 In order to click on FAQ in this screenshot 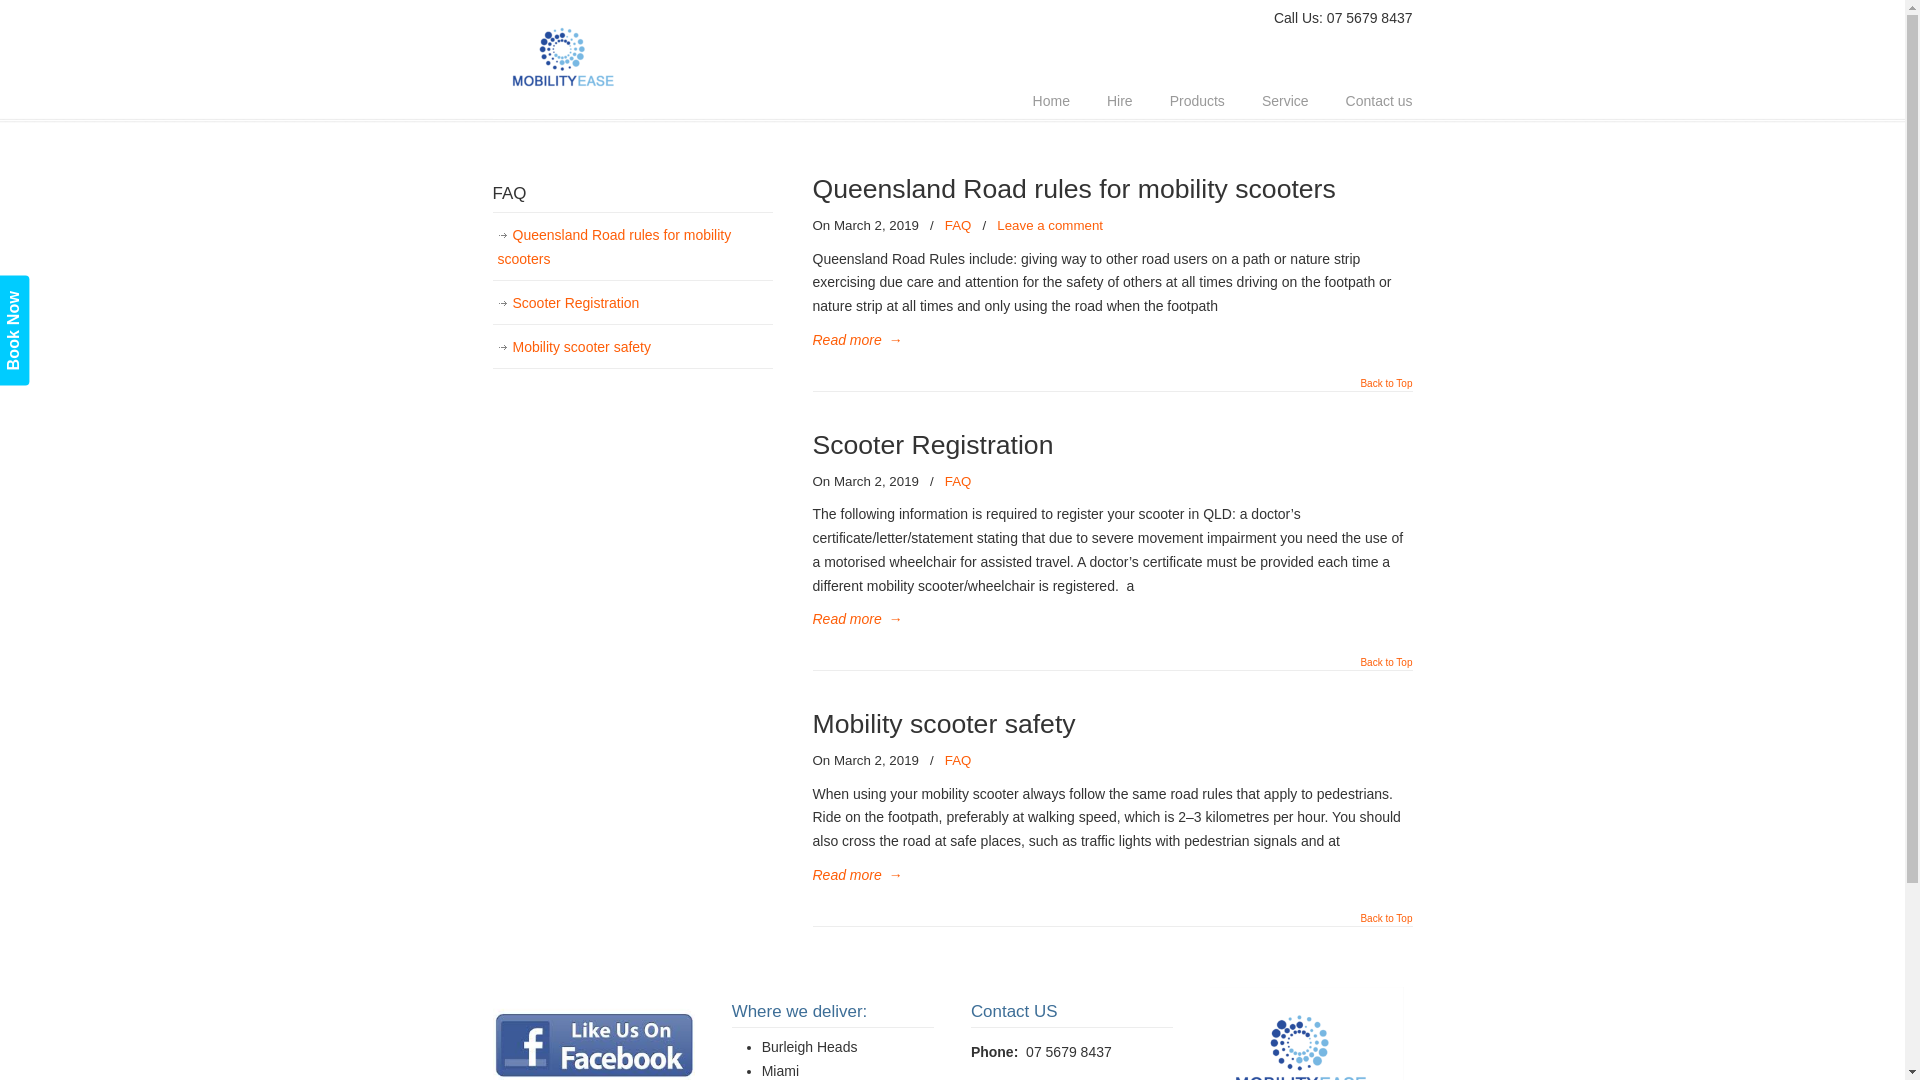, I will do `click(958, 762)`.